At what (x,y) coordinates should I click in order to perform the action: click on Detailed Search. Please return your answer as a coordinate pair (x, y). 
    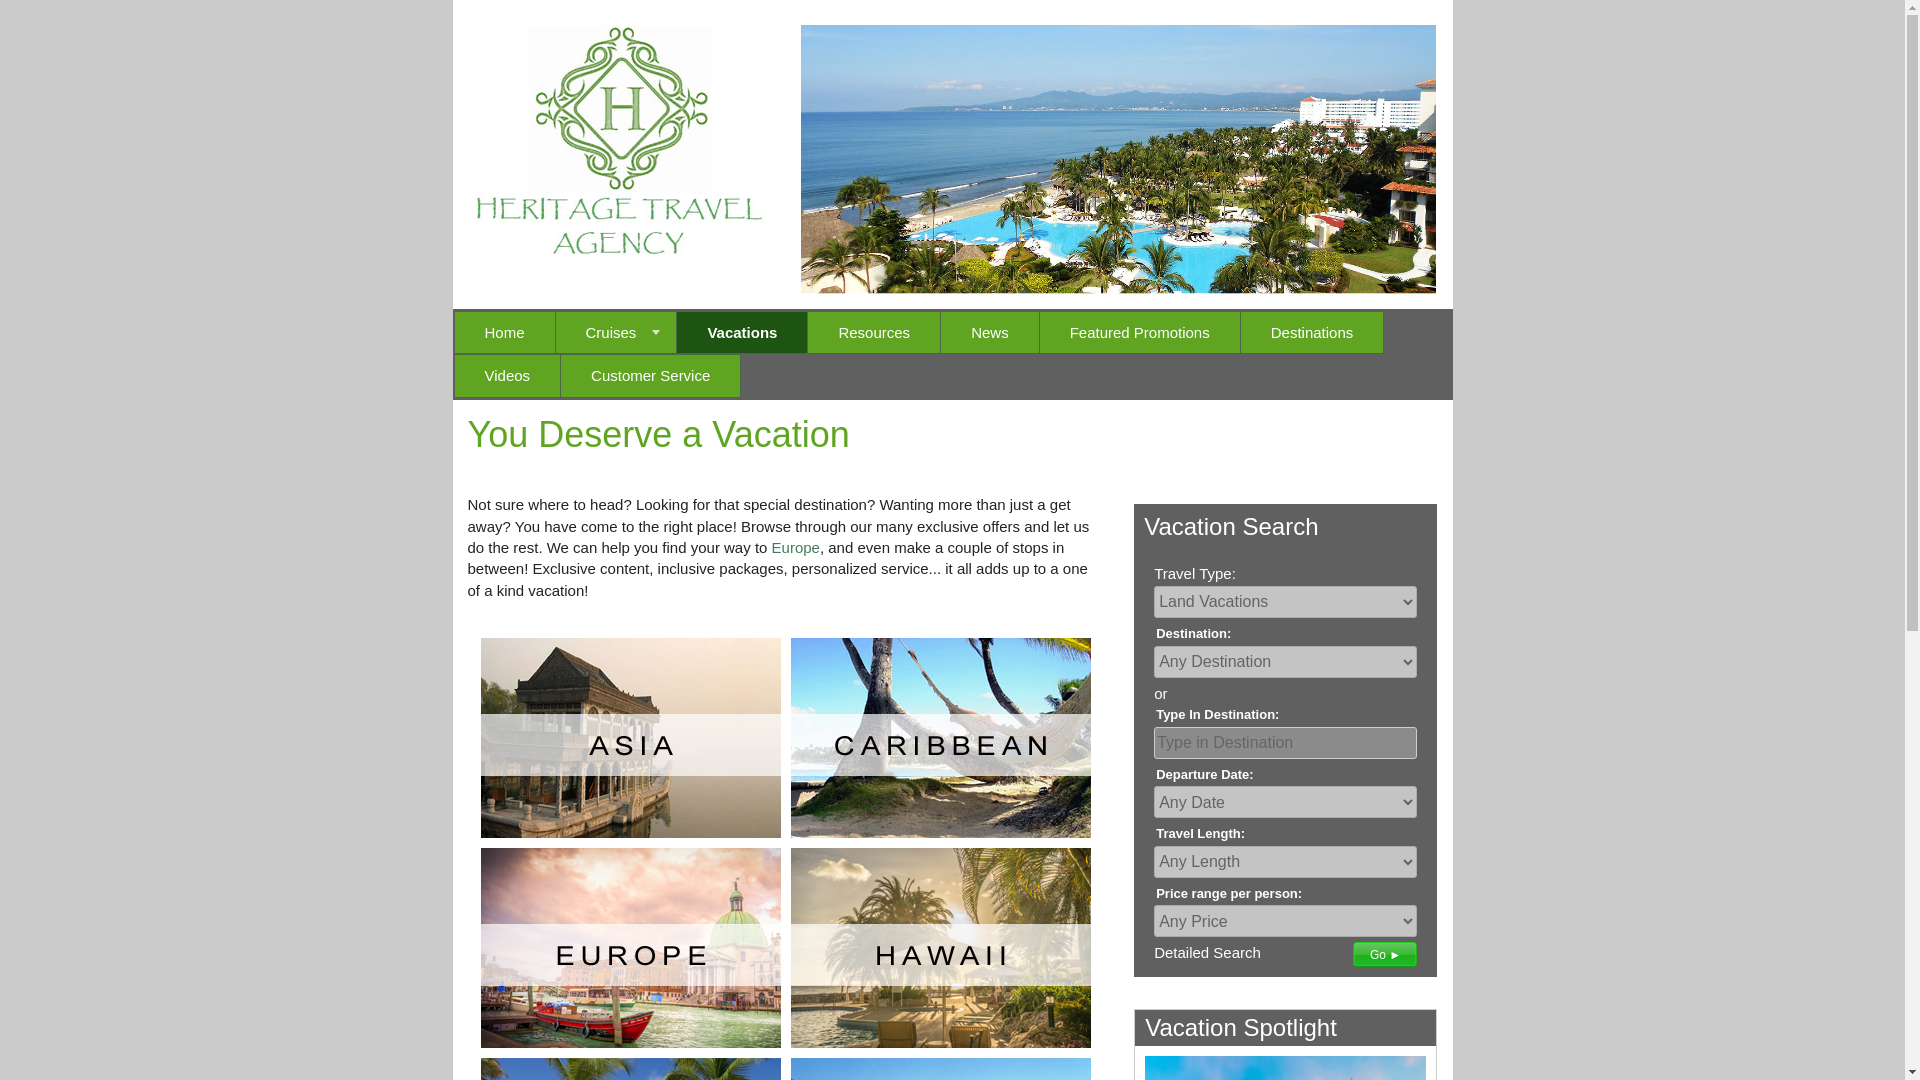
    Looking at the image, I should click on (1207, 952).